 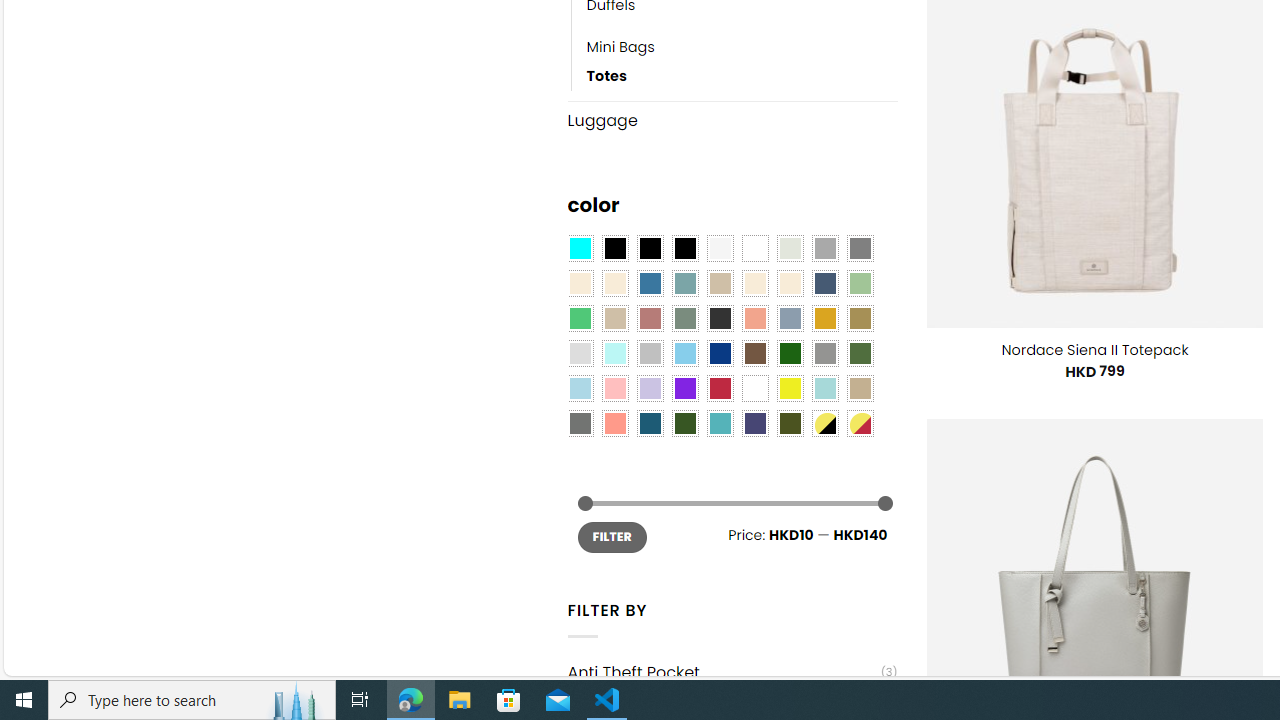 What do you see at coordinates (824, 283) in the screenshot?
I see `Hale Navy` at bounding box center [824, 283].